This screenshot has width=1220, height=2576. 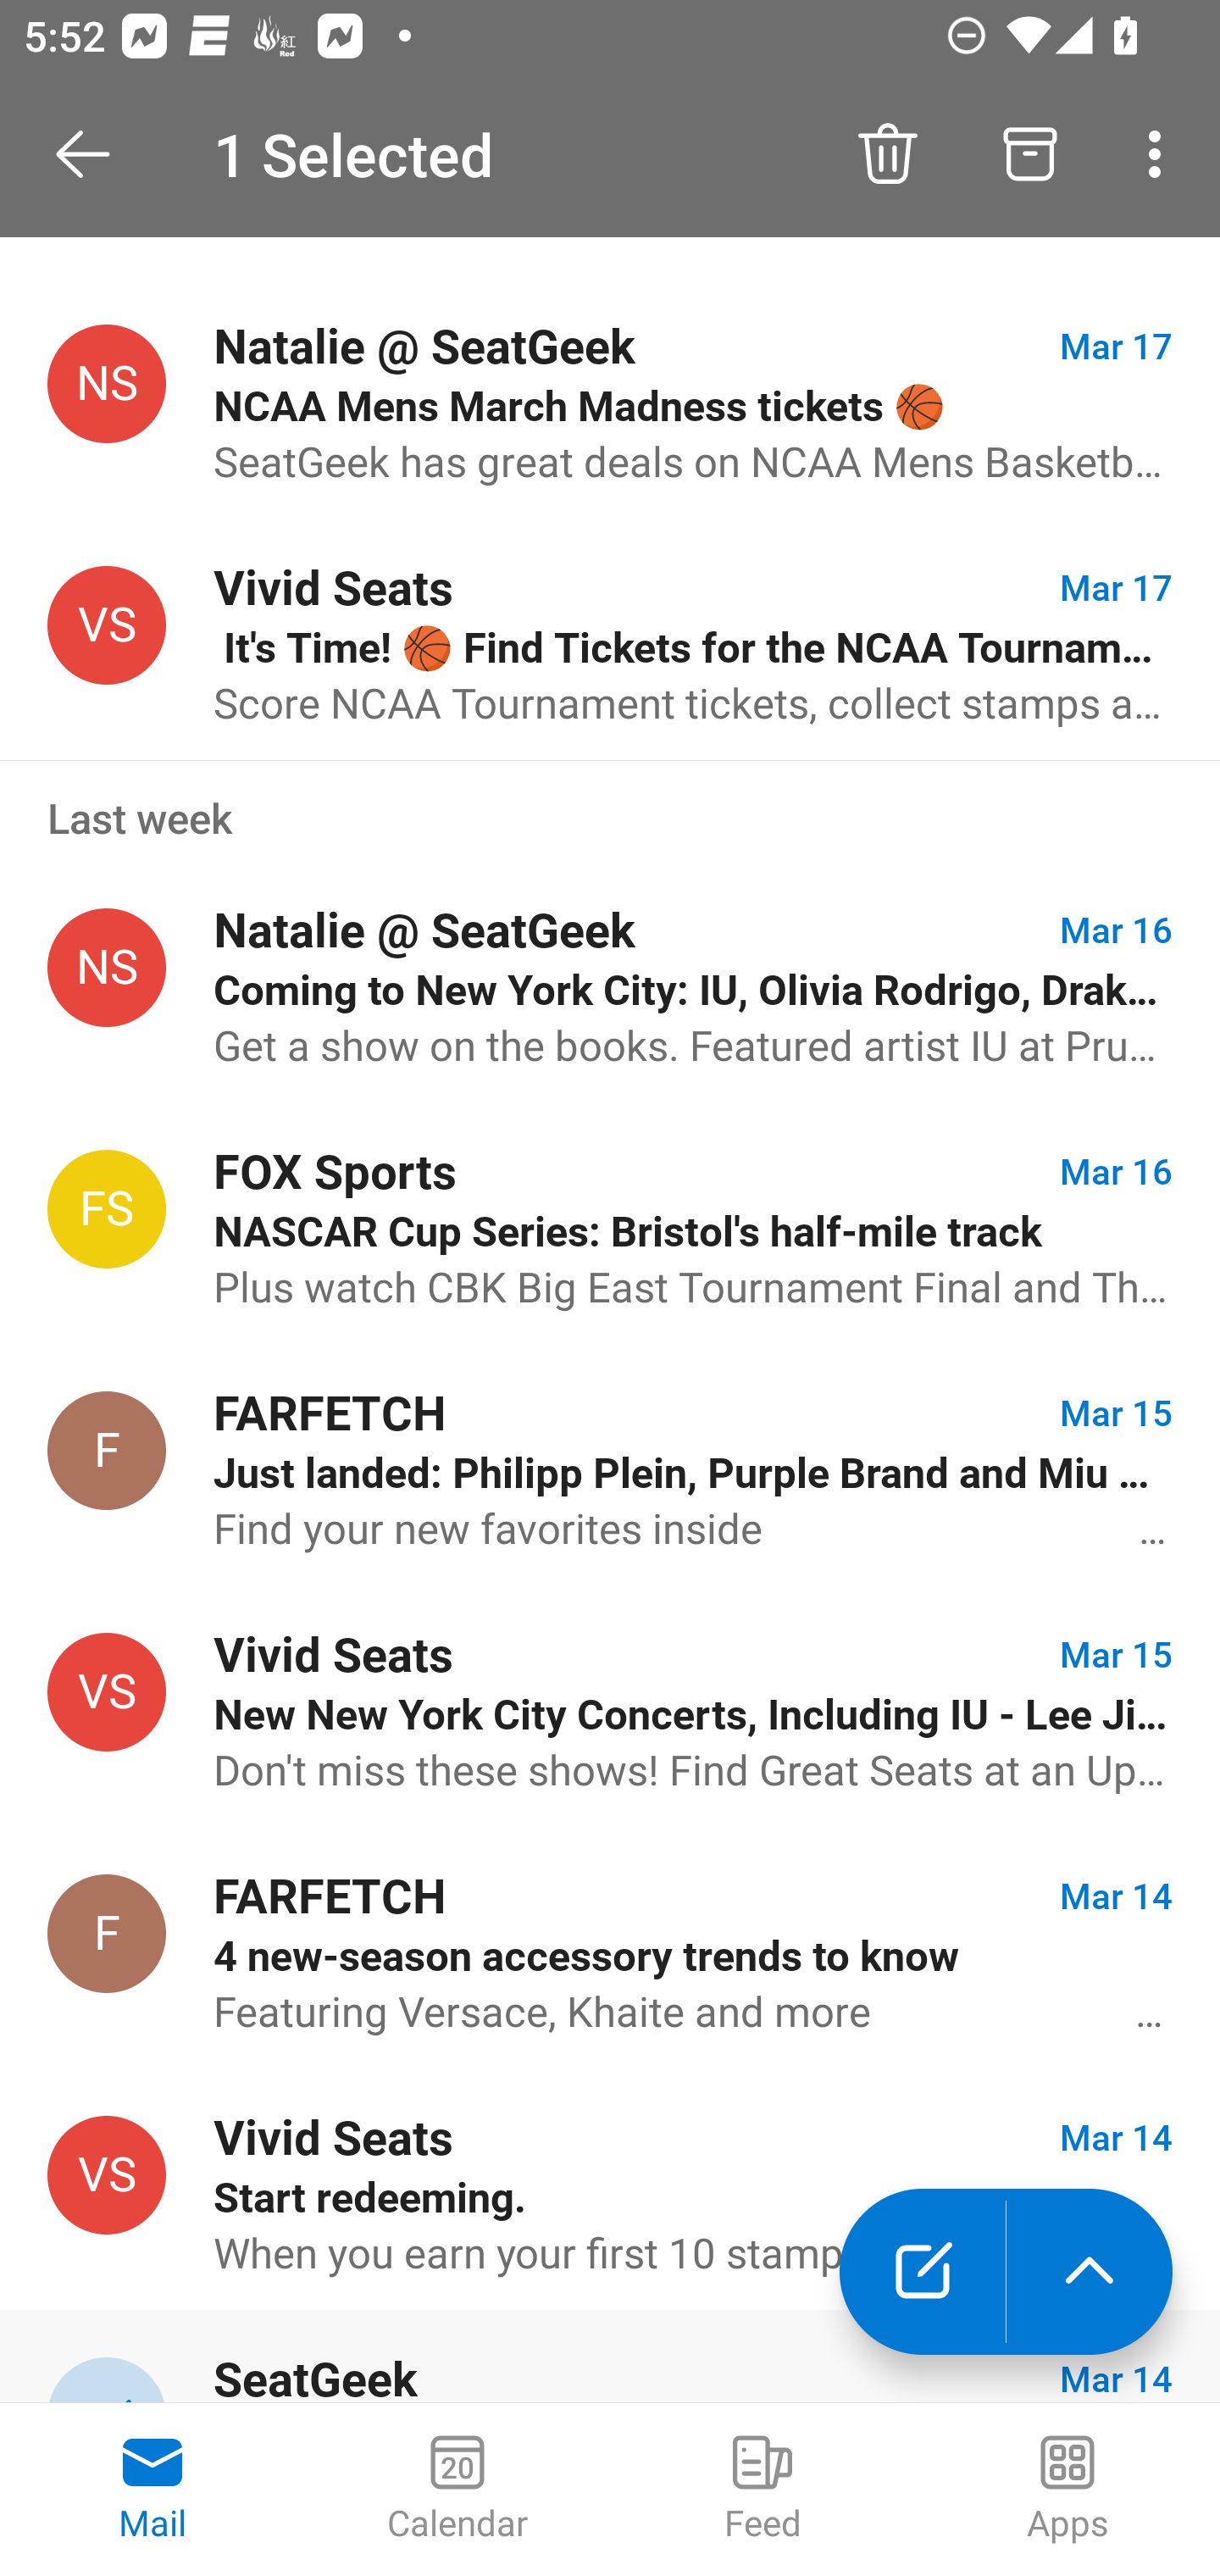 What do you see at coordinates (1067, 2490) in the screenshot?
I see `Apps` at bounding box center [1067, 2490].